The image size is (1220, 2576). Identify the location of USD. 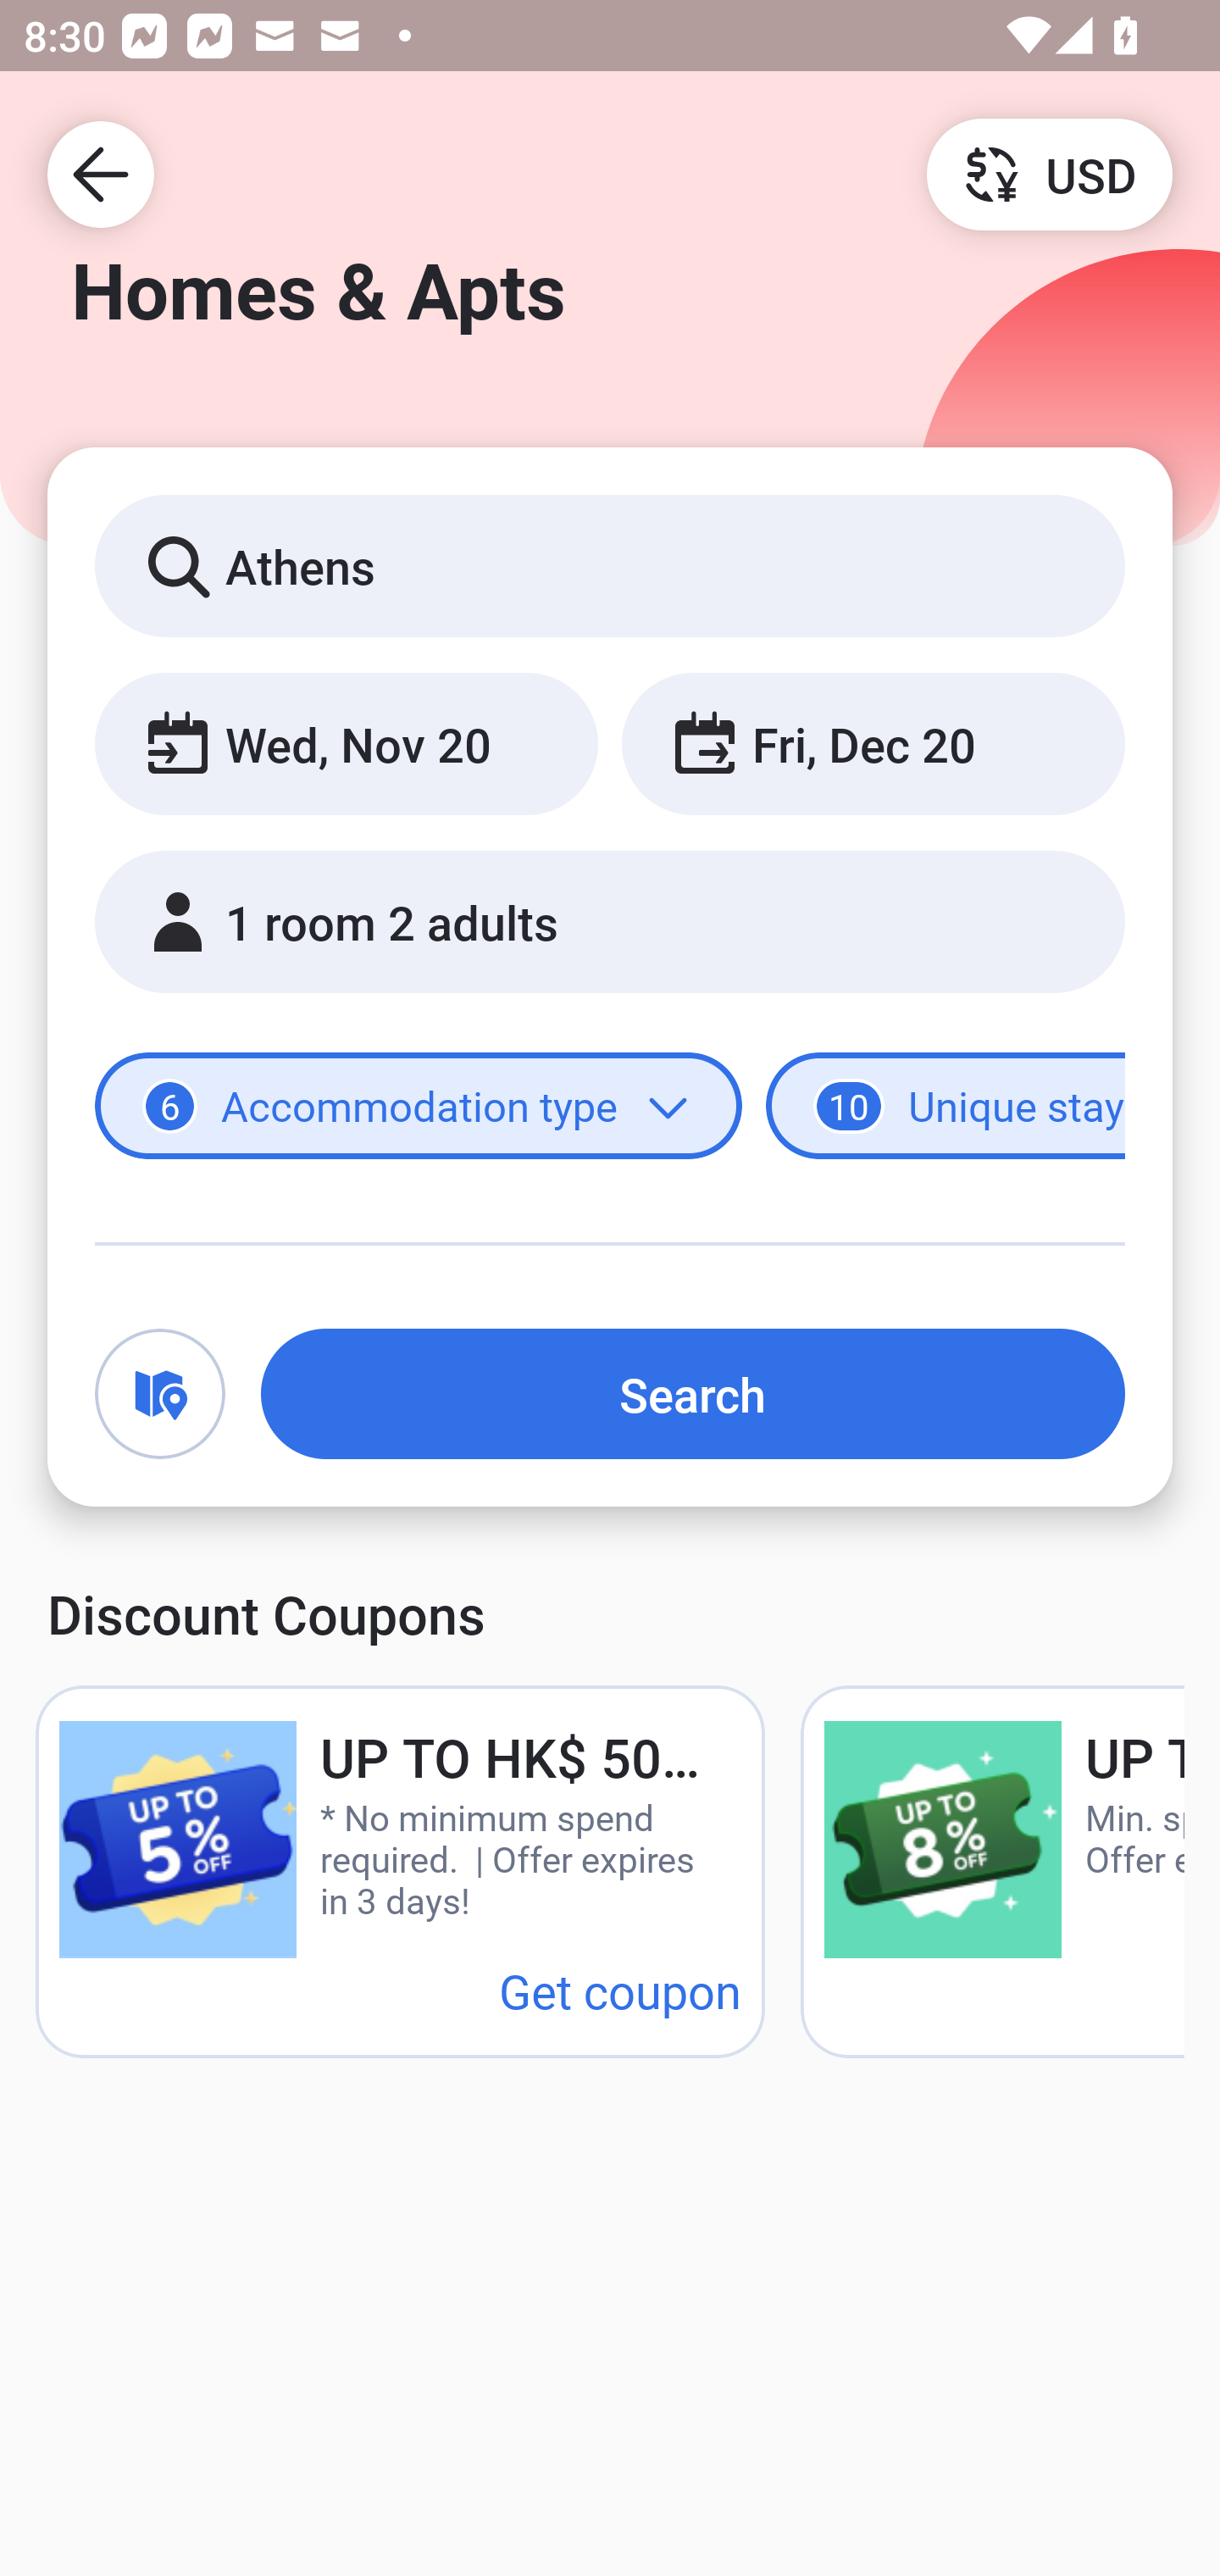
(1049, 173).